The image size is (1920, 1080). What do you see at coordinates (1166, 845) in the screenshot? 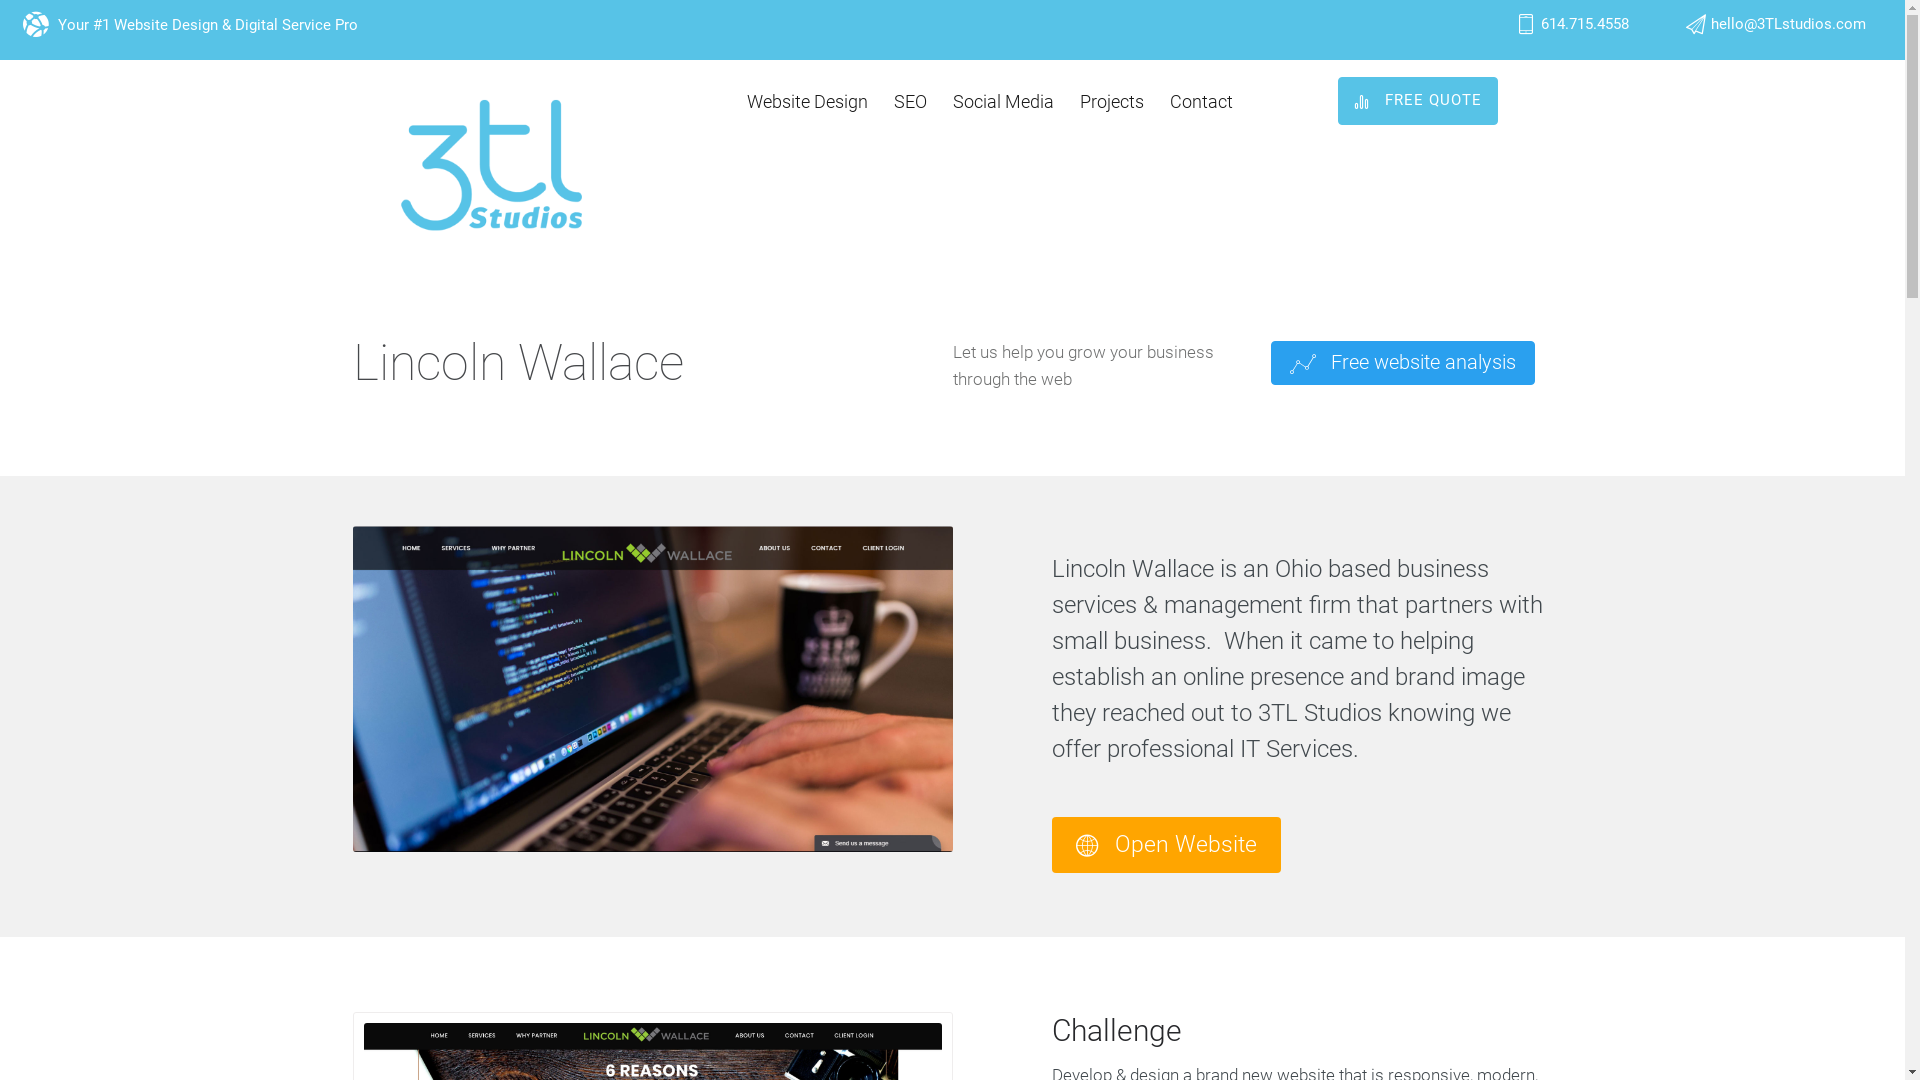
I see `Open Website` at bounding box center [1166, 845].